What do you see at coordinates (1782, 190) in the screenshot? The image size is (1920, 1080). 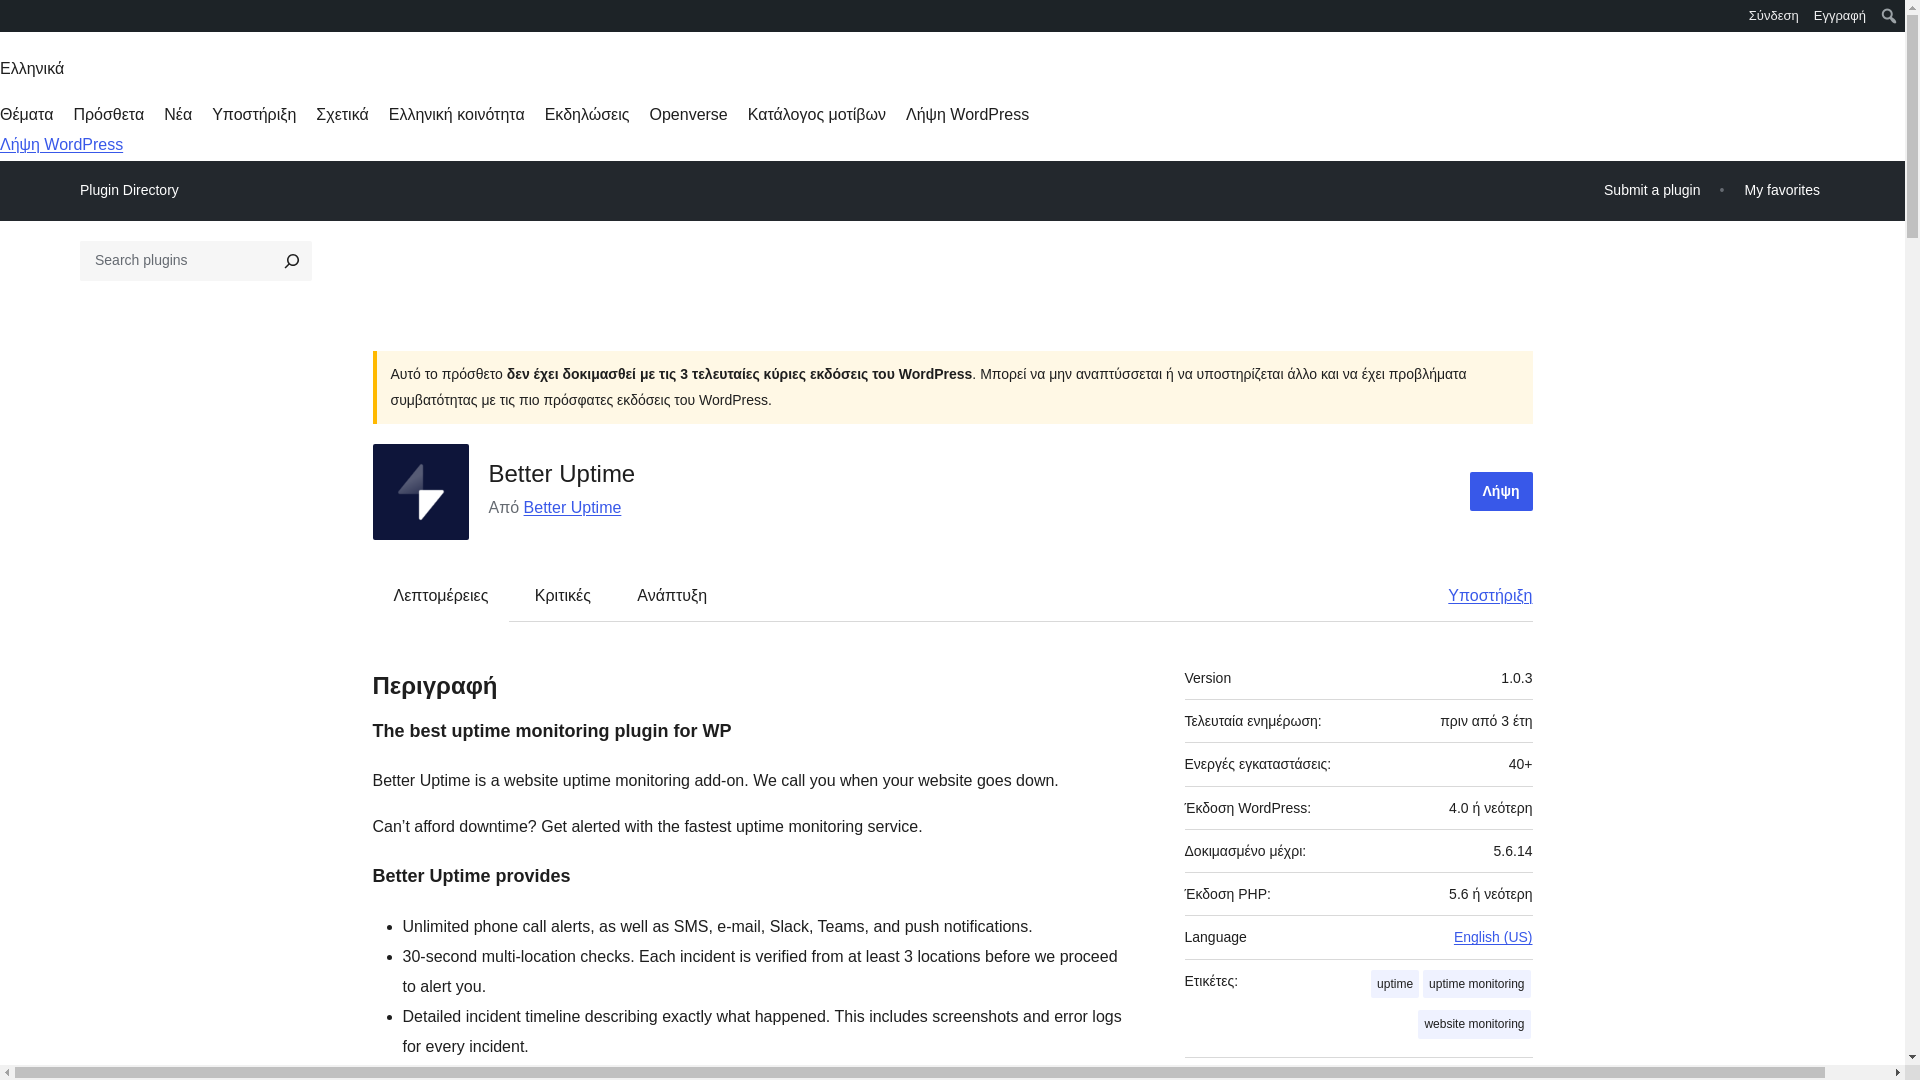 I see `My favorites` at bounding box center [1782, 190].